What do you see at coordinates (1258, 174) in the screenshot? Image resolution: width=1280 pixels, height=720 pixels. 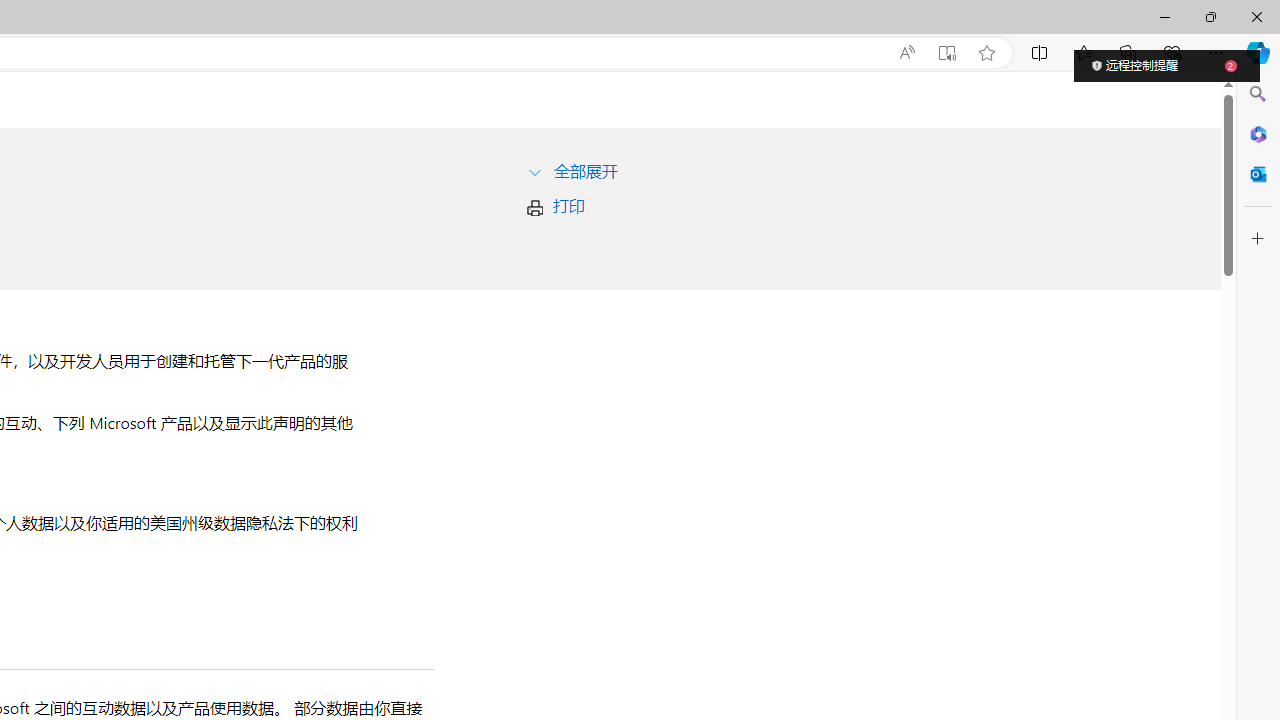 I see `Outlook` at bounding box center [1258, 174].